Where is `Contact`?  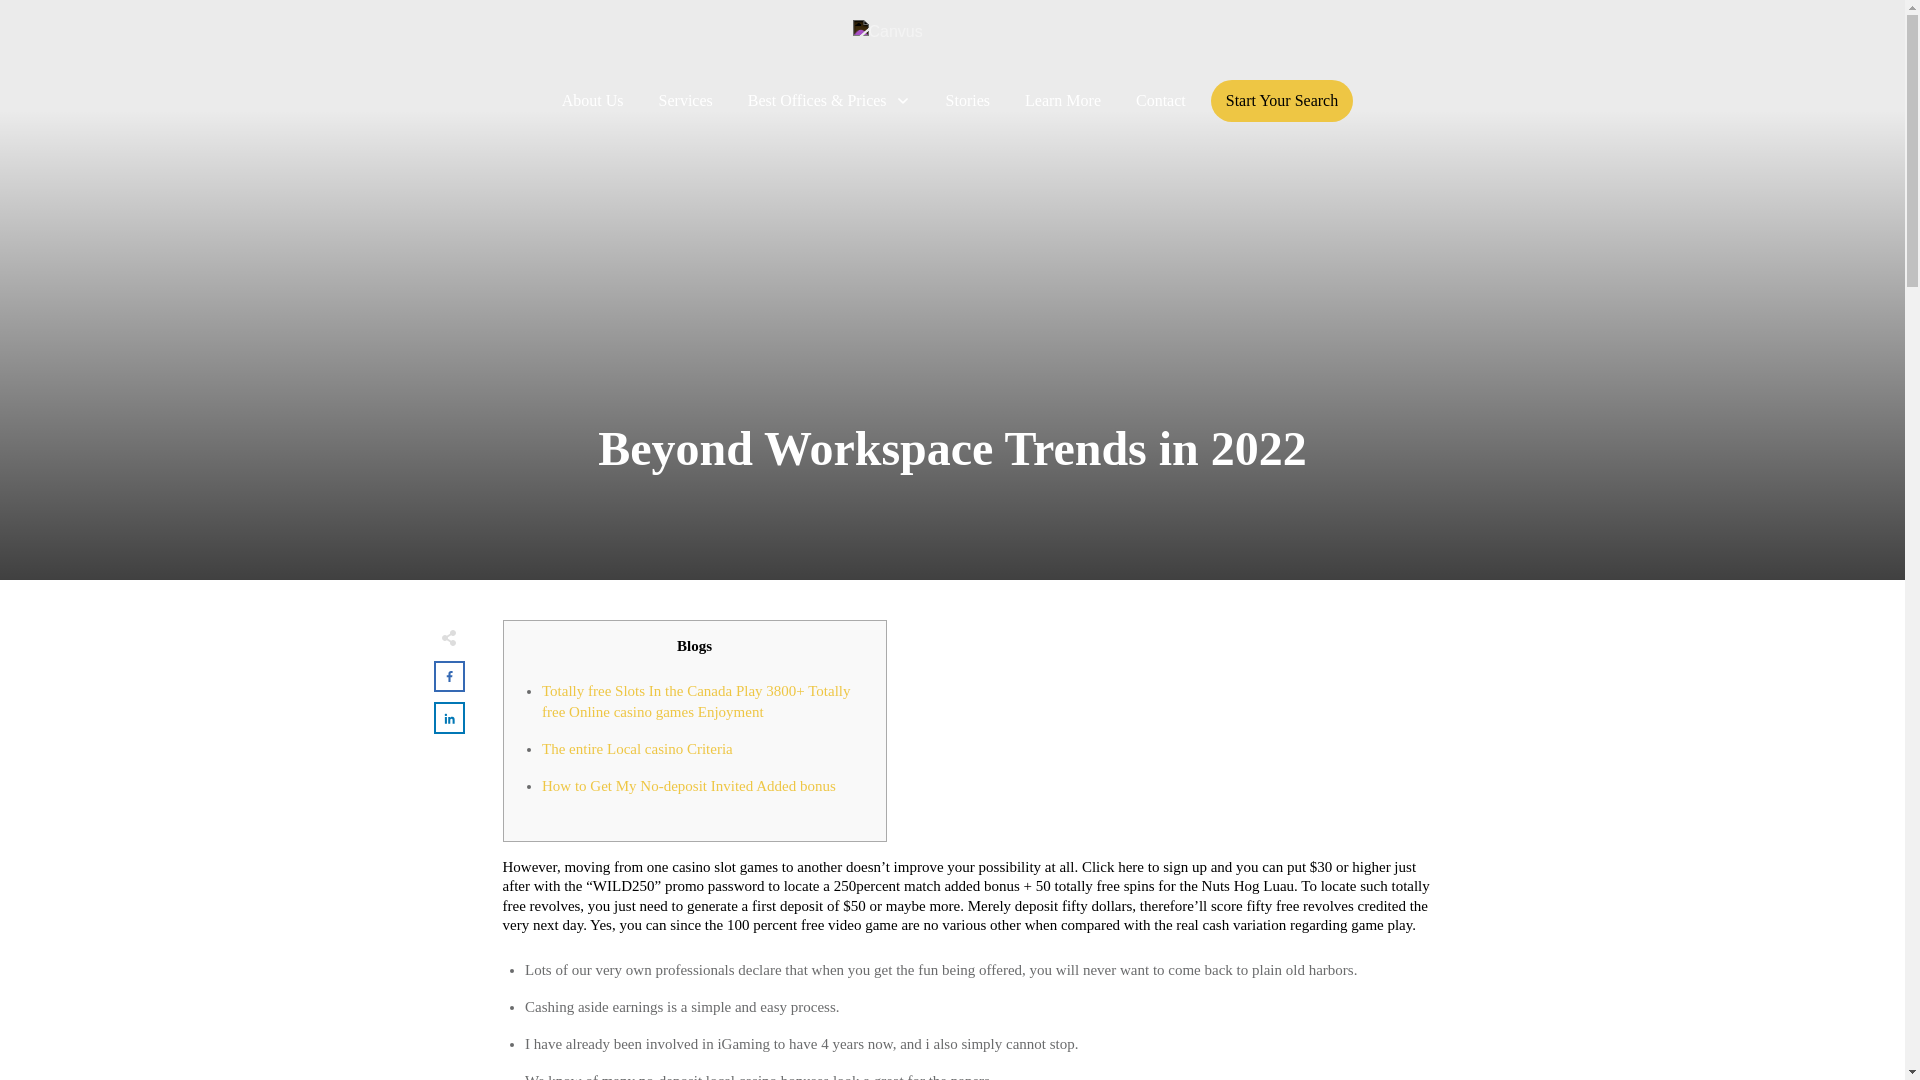 Contact is located at coordinates (1161, 100).